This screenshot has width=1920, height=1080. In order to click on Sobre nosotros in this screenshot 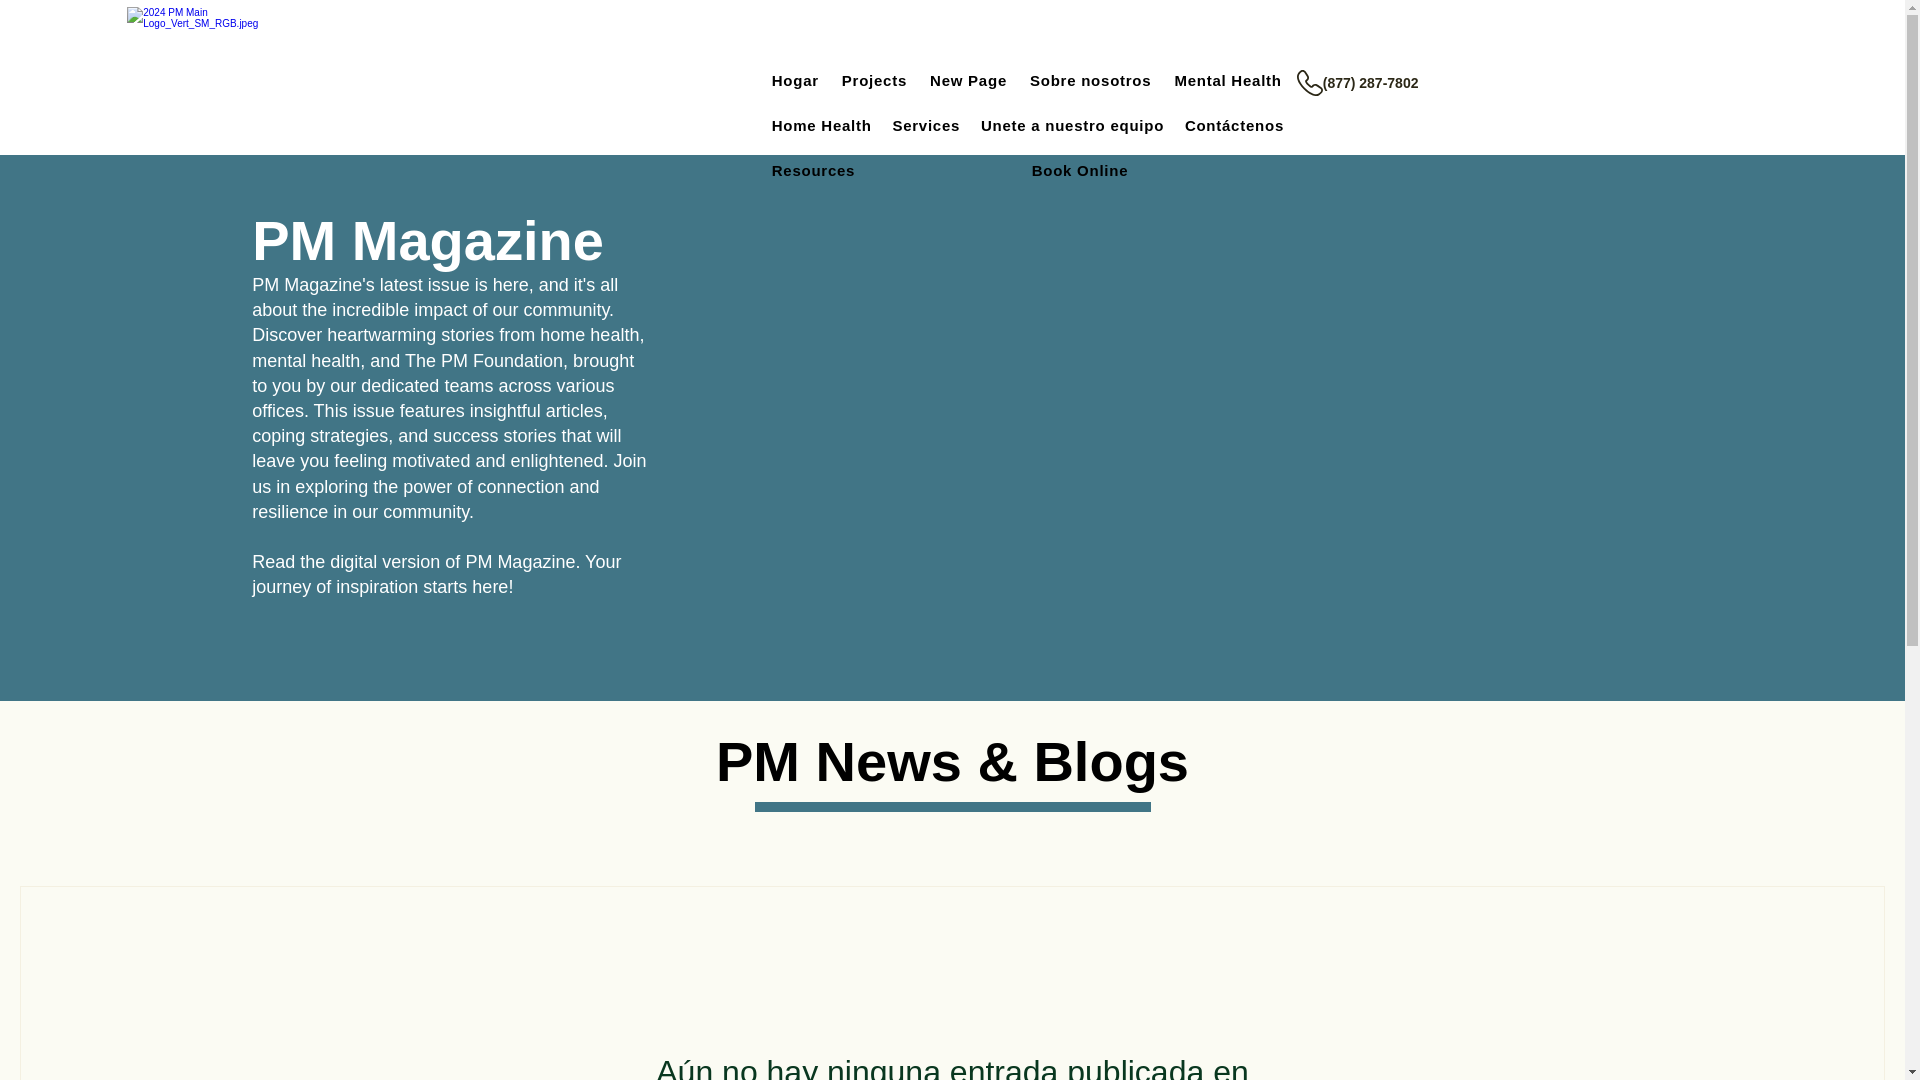, I will do `click(1093, 80)`.